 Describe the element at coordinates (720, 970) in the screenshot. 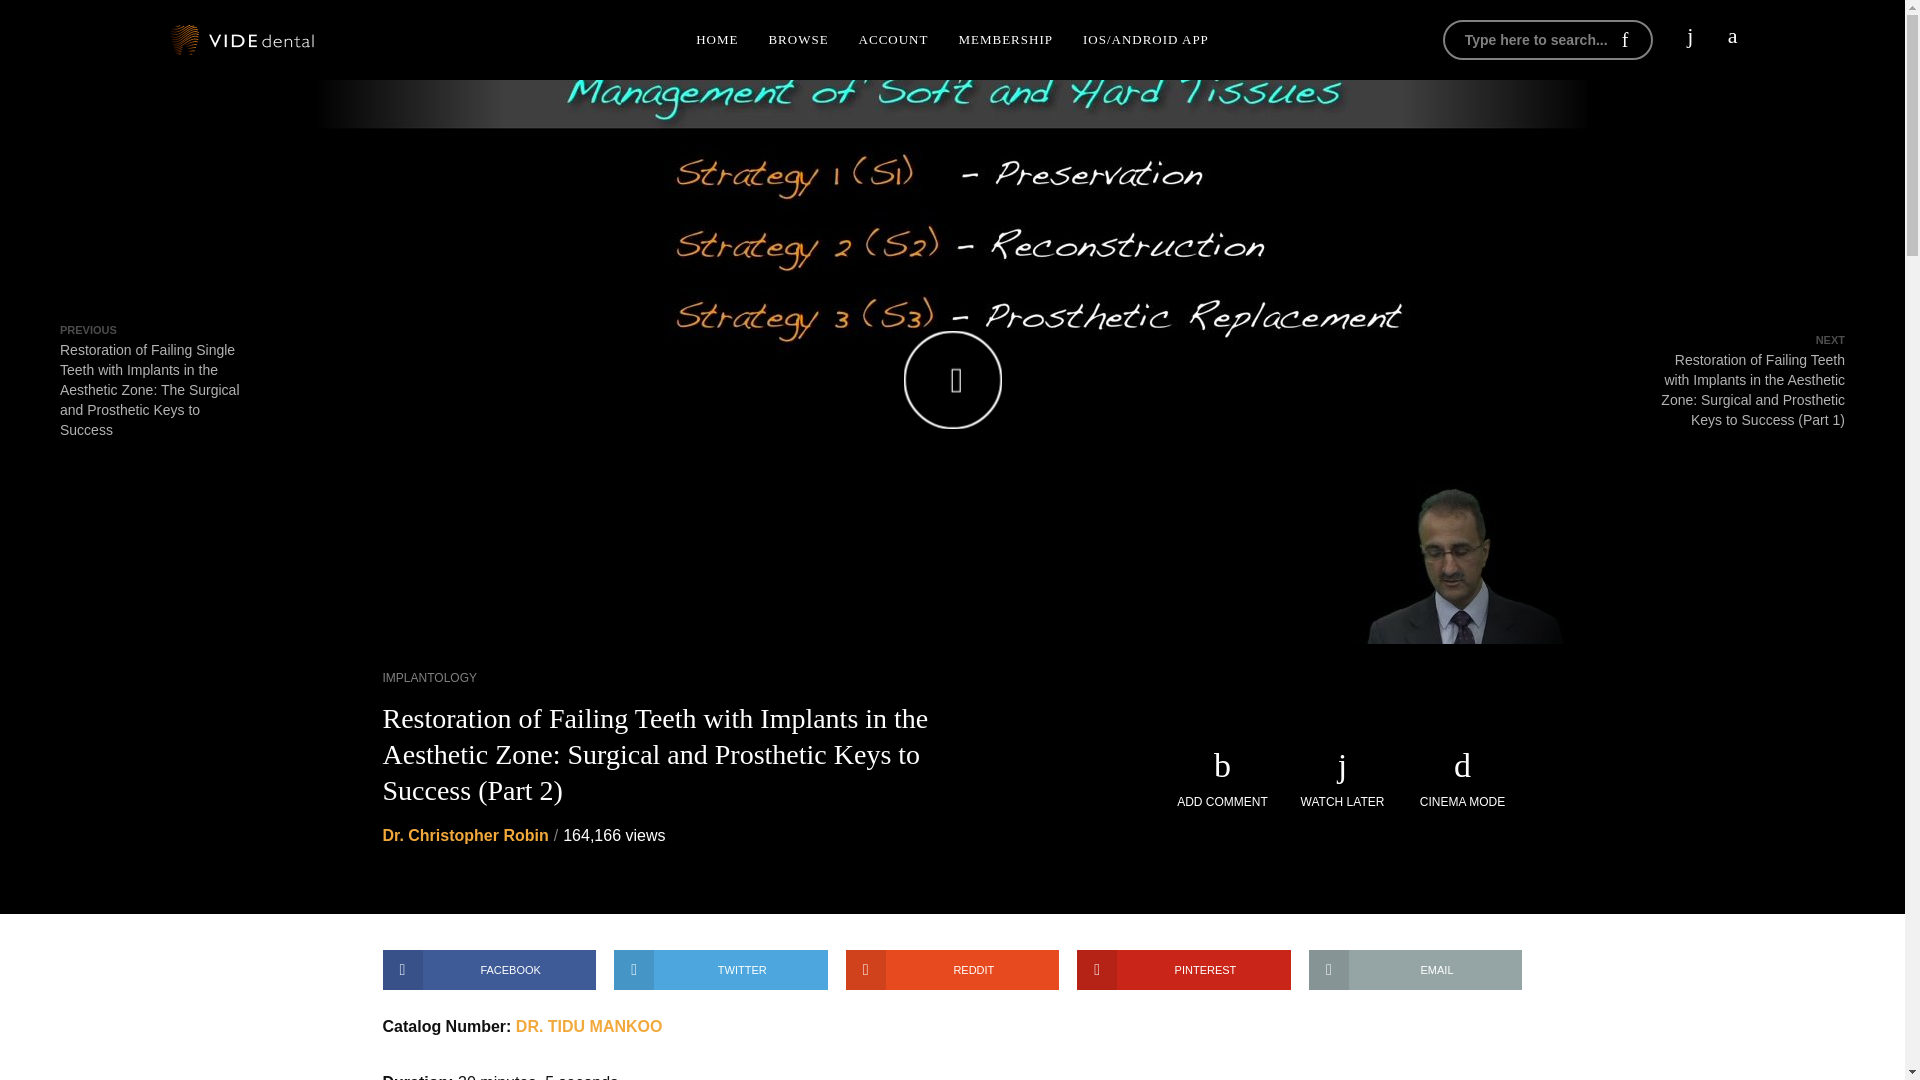

I see `TWITTER` at that location.